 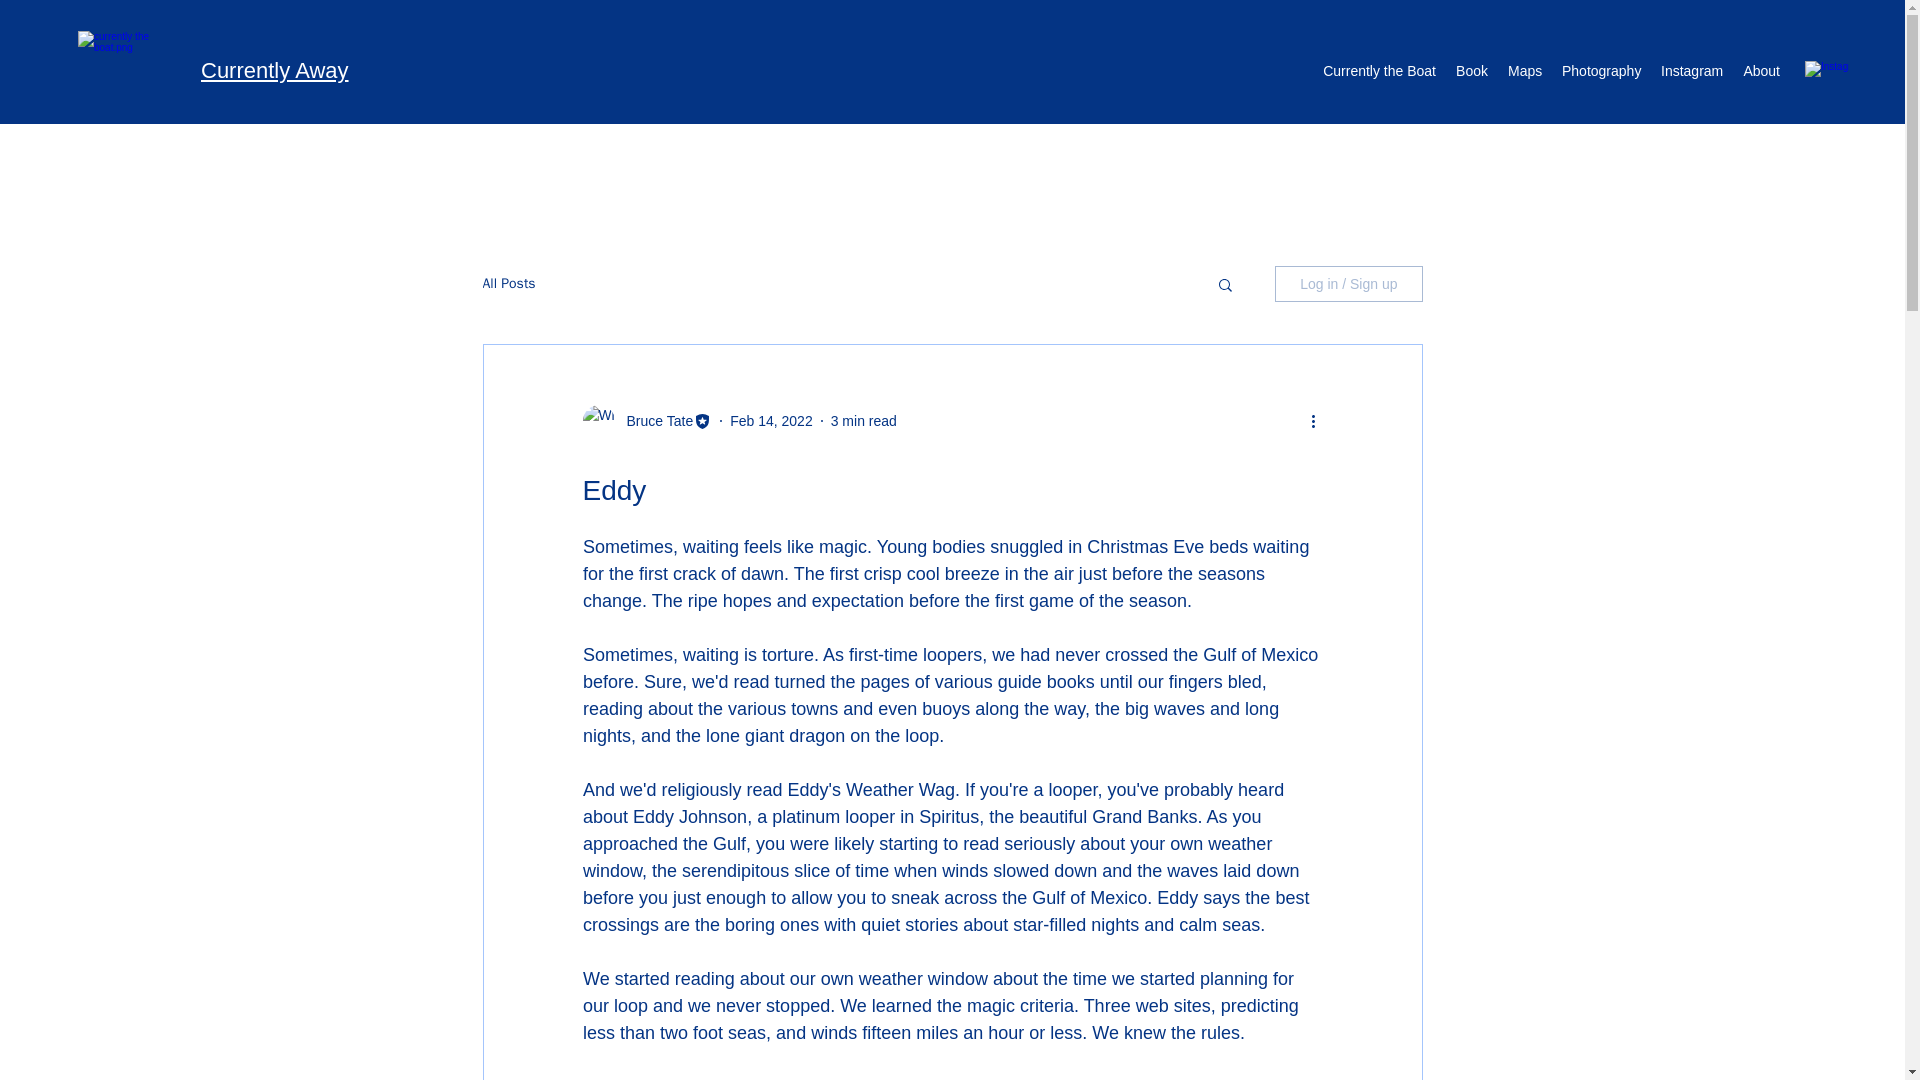 What do you see at coordinates (508, 284) in the screenshot?
I see `All Posts` at bounding box center [508, 284].